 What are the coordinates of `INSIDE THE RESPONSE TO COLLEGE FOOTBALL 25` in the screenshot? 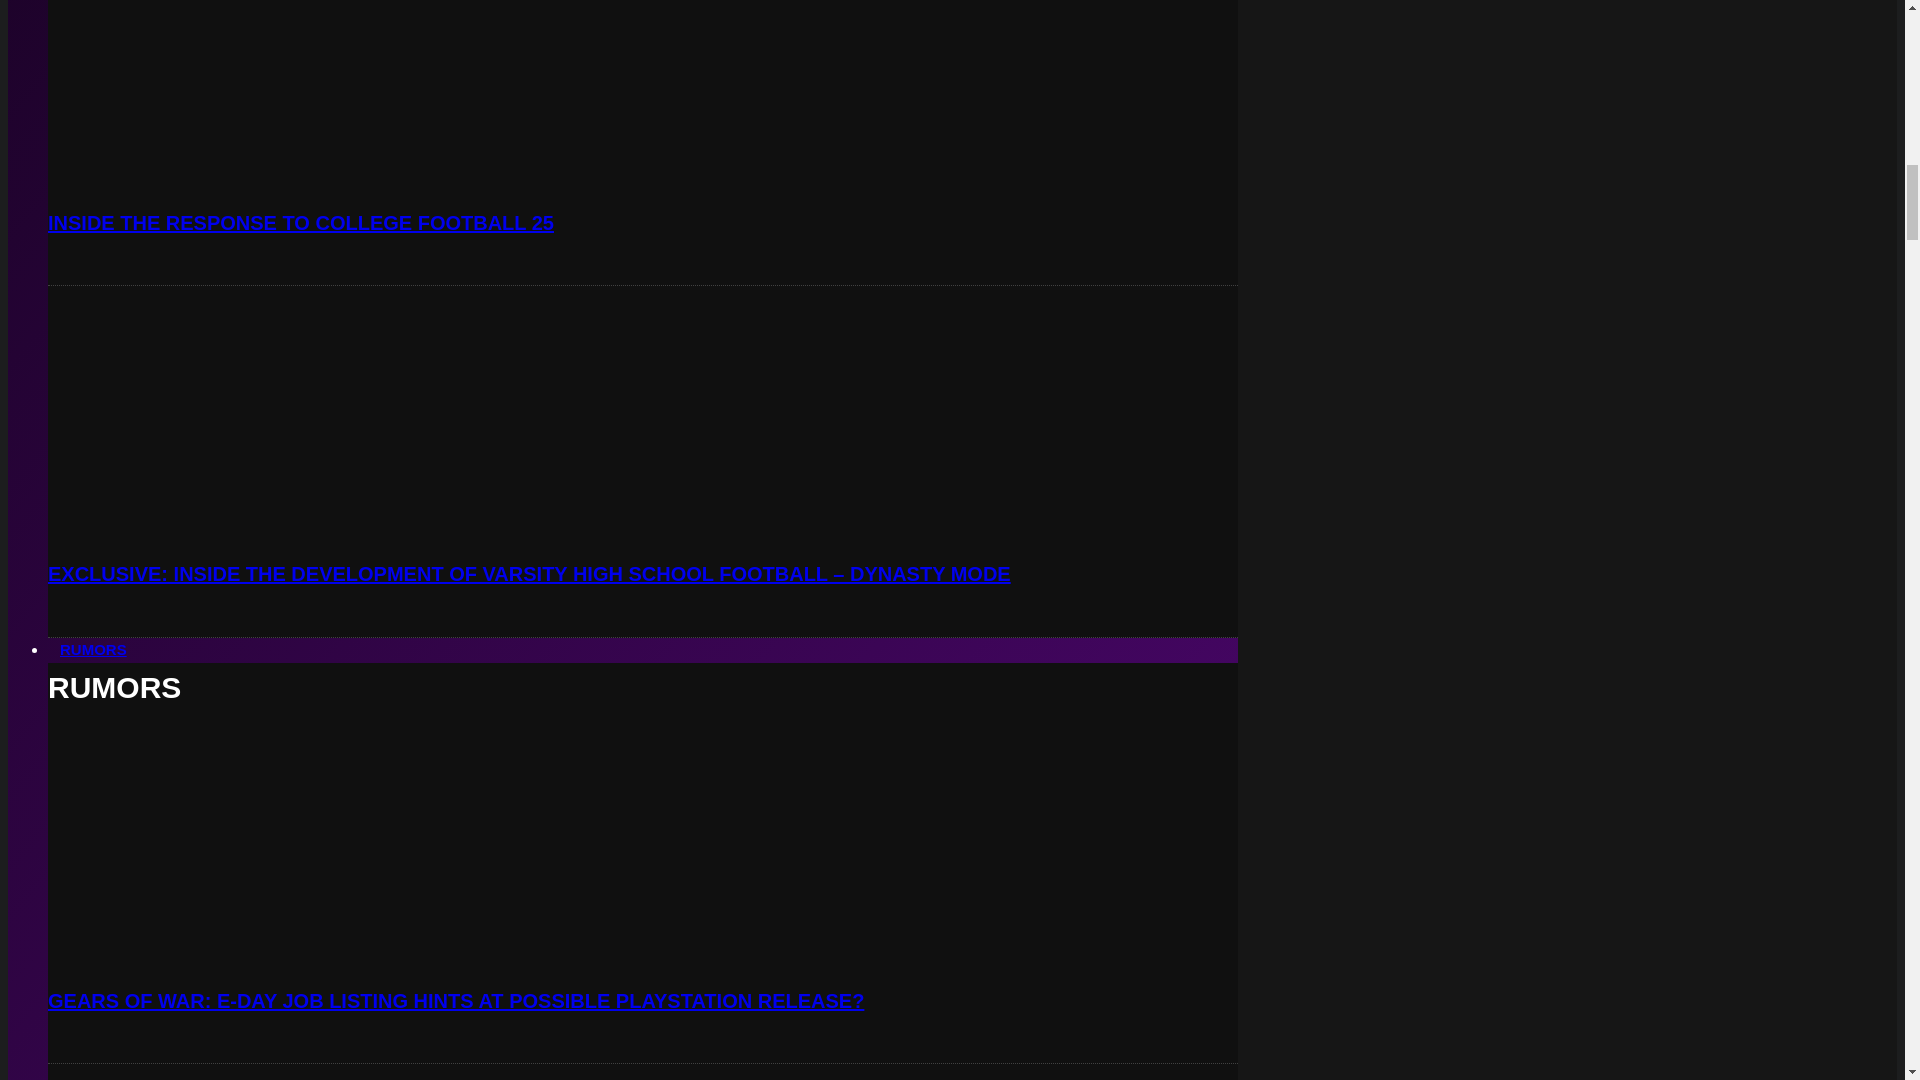 It's located at (301, 222).